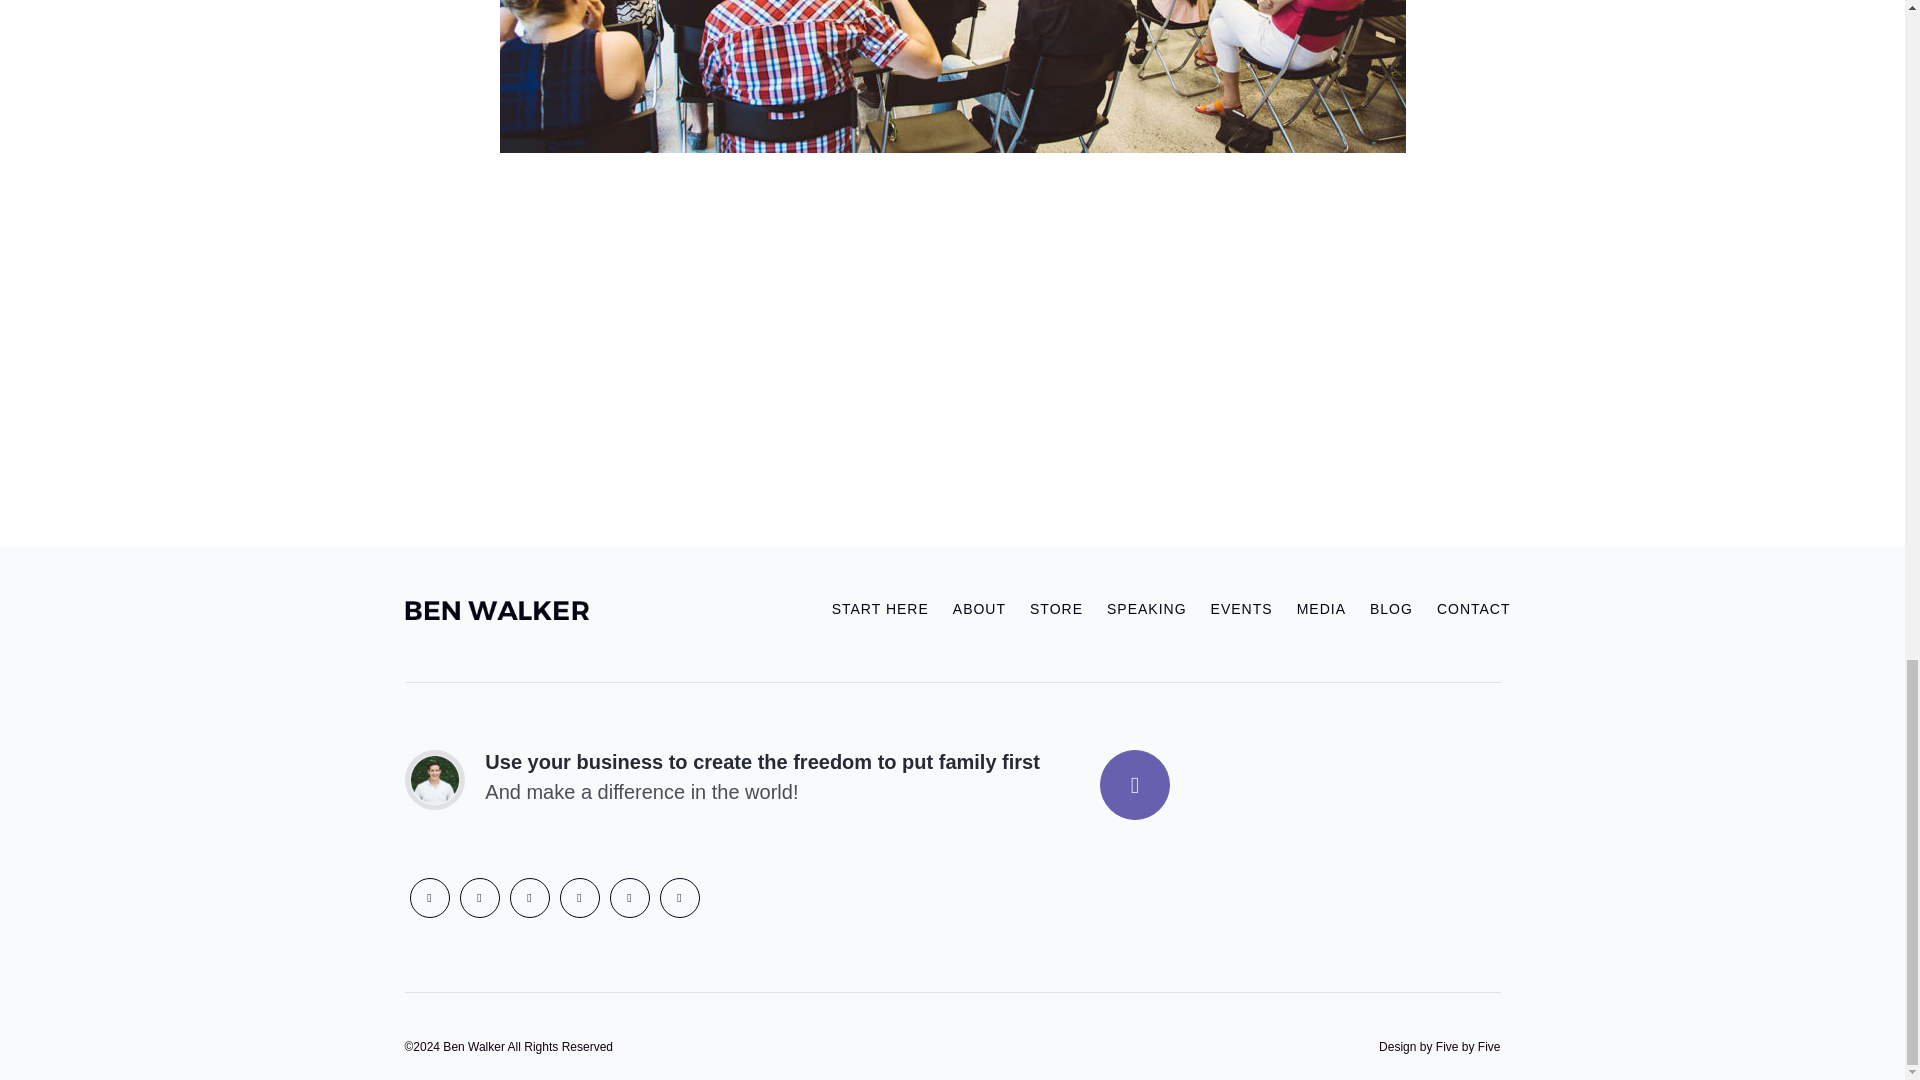 The width and height of the screenshot is (1920, 1080). I want to click on Contact, so click(1468, 608).